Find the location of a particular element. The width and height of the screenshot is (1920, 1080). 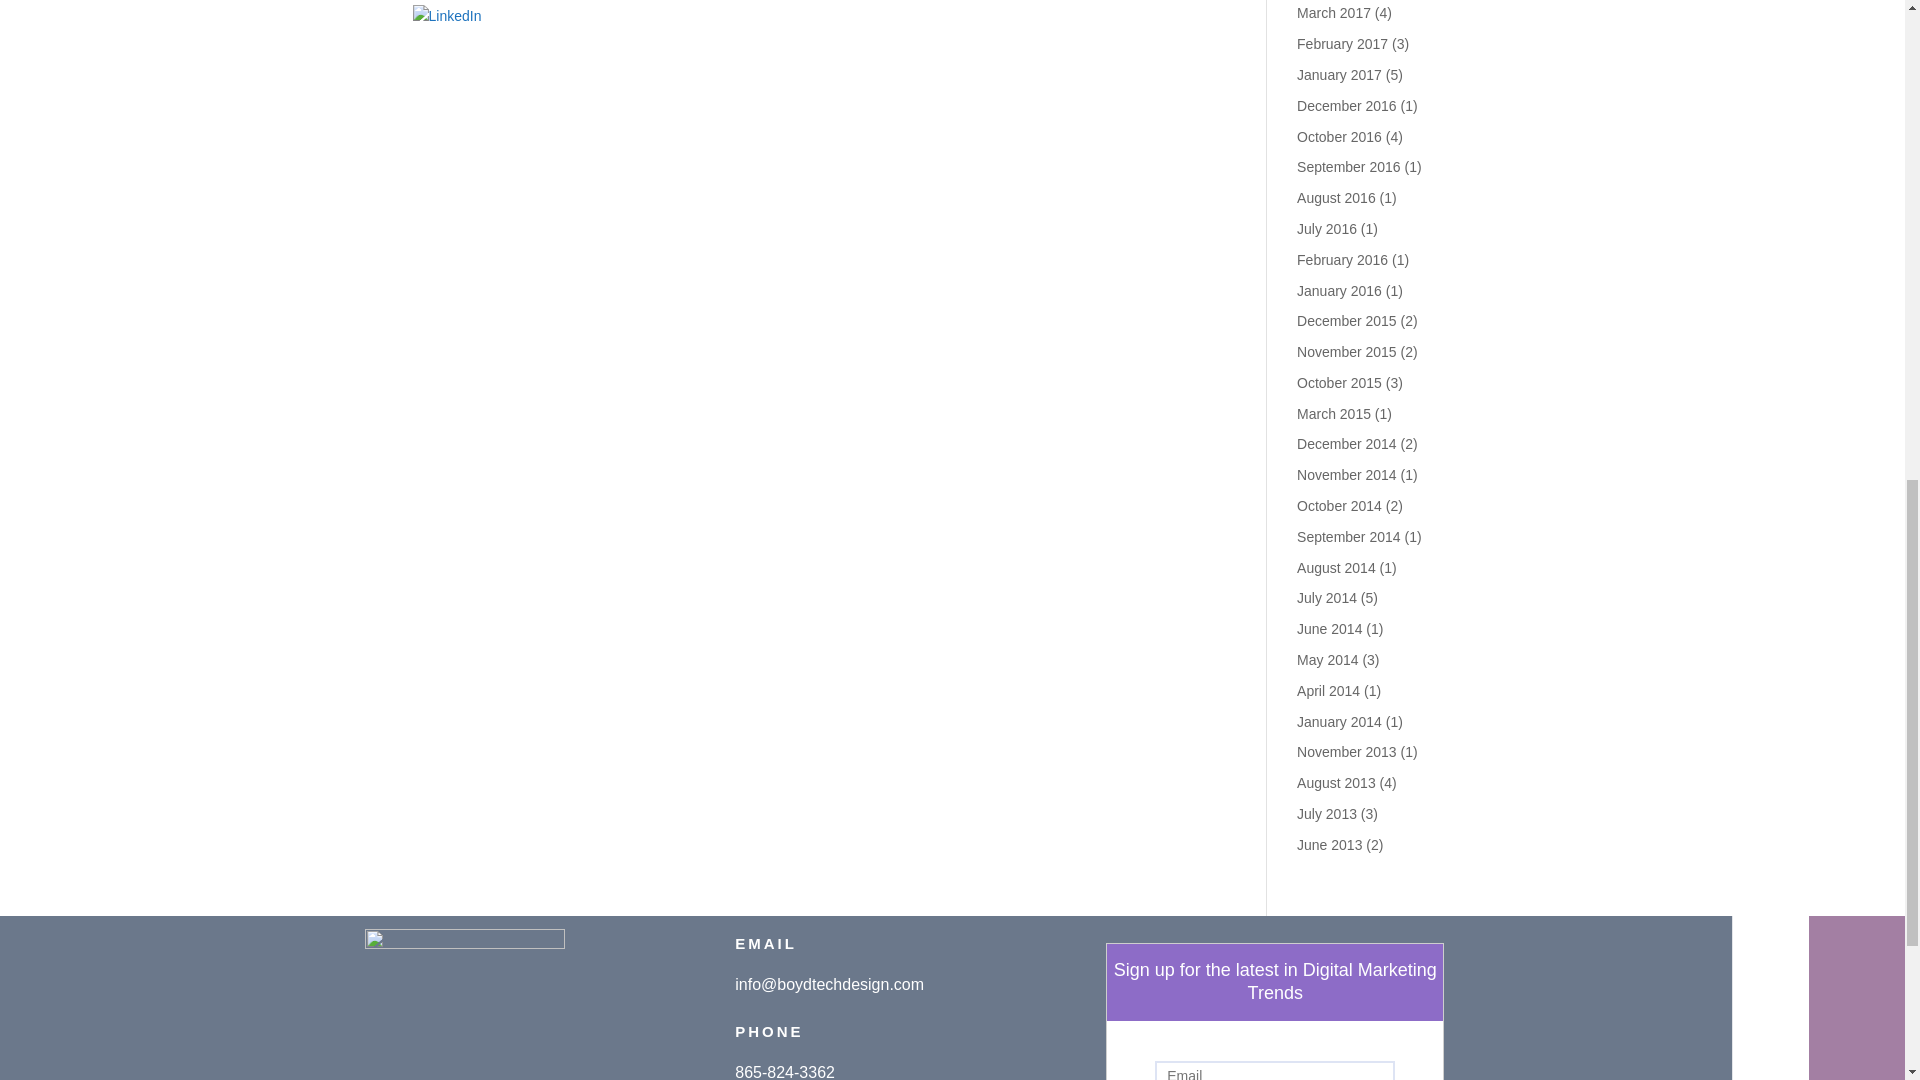

February 2017 is located at coordinates (1342, 43).